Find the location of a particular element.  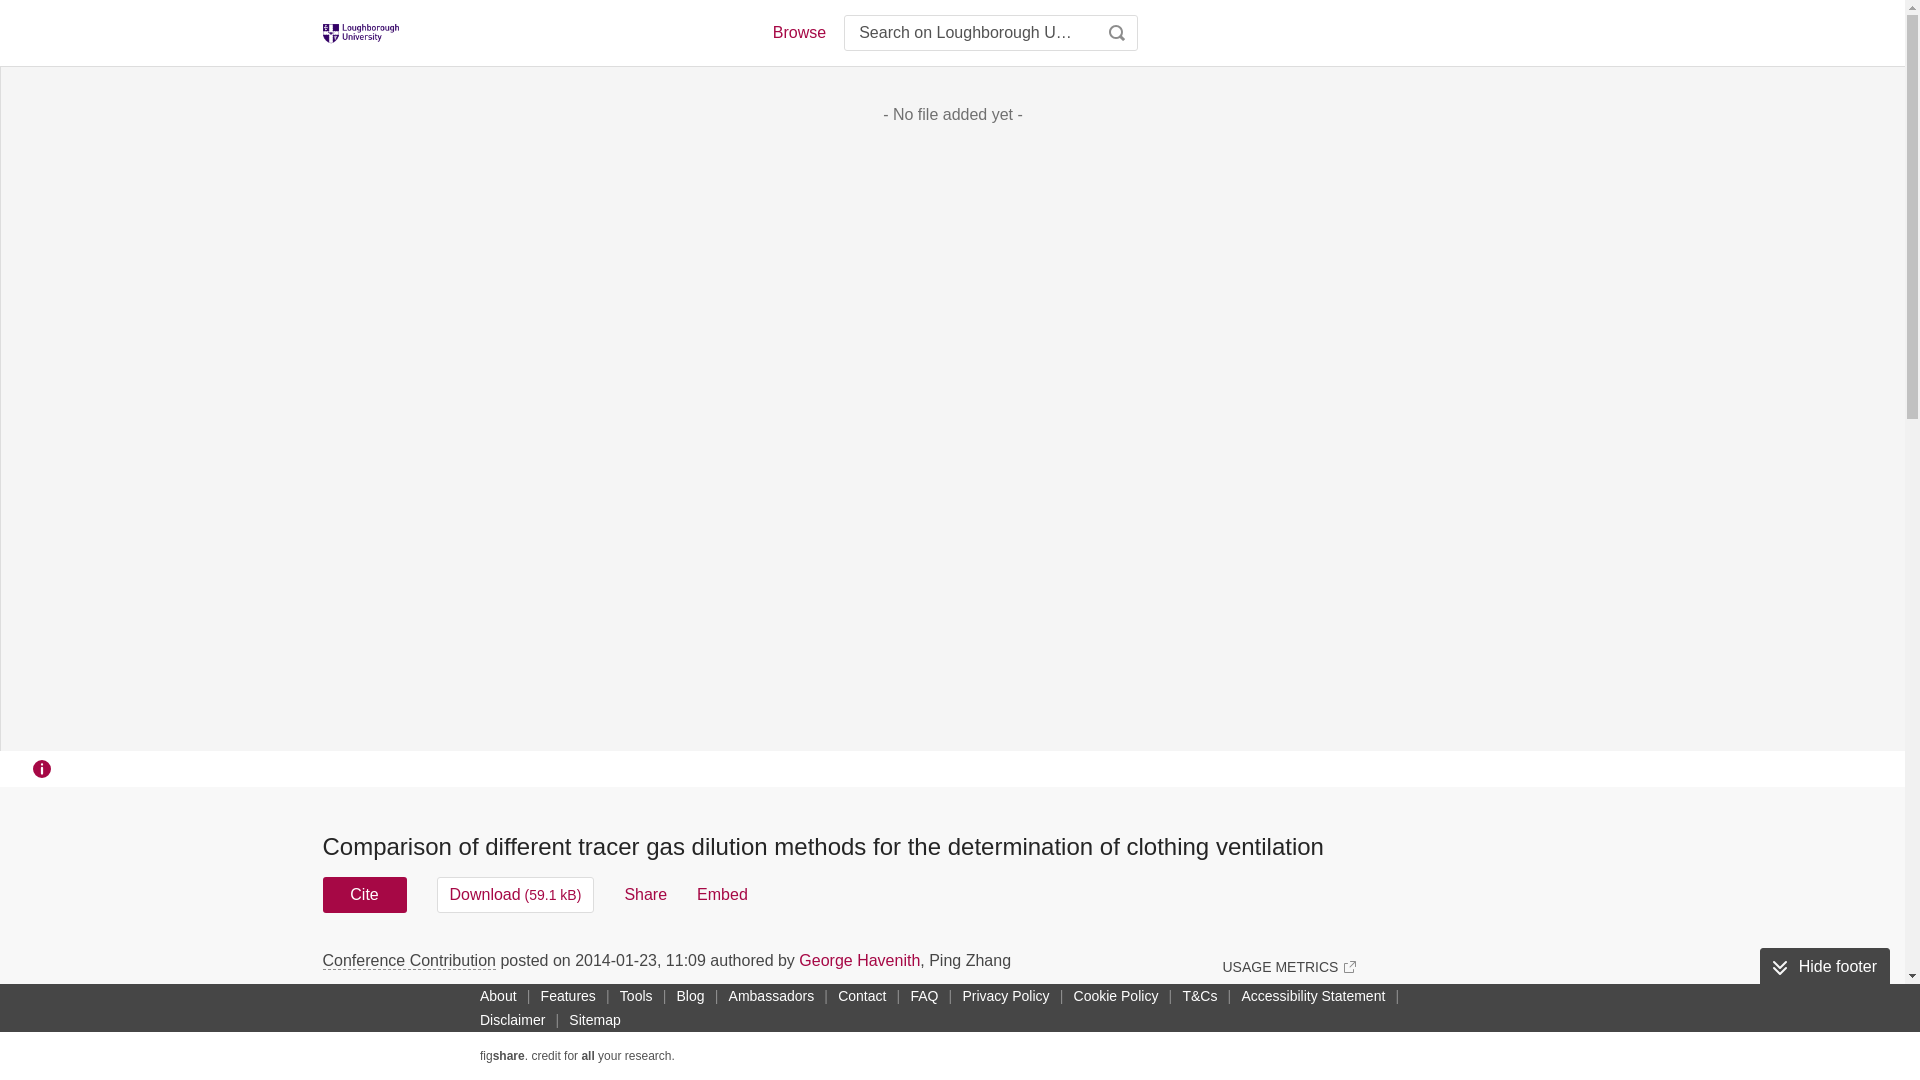

Tools is located at coordinates (636, 995).